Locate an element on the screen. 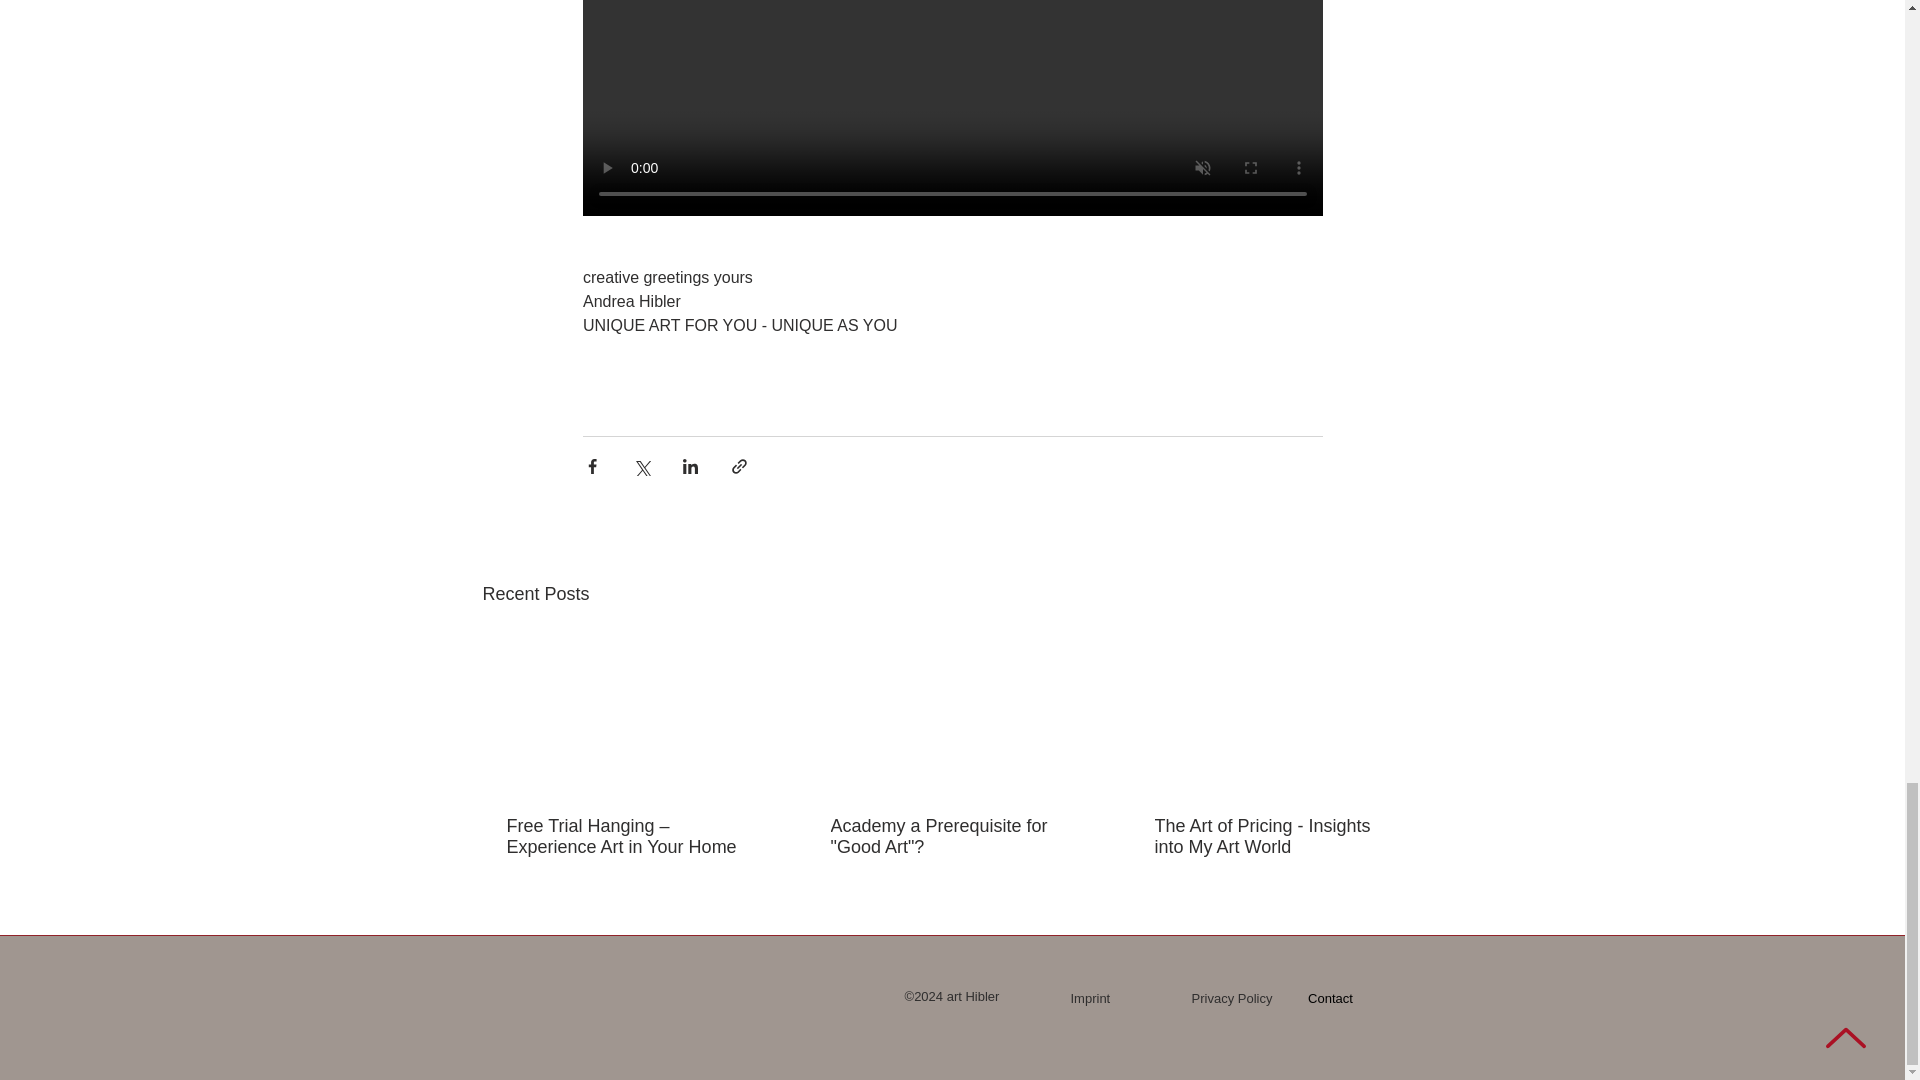 Image resolution: width=1920 pixels, height=1080 pixels. Academy a Prerequisite for "Good Art"? is located at coordinates (950, 836).